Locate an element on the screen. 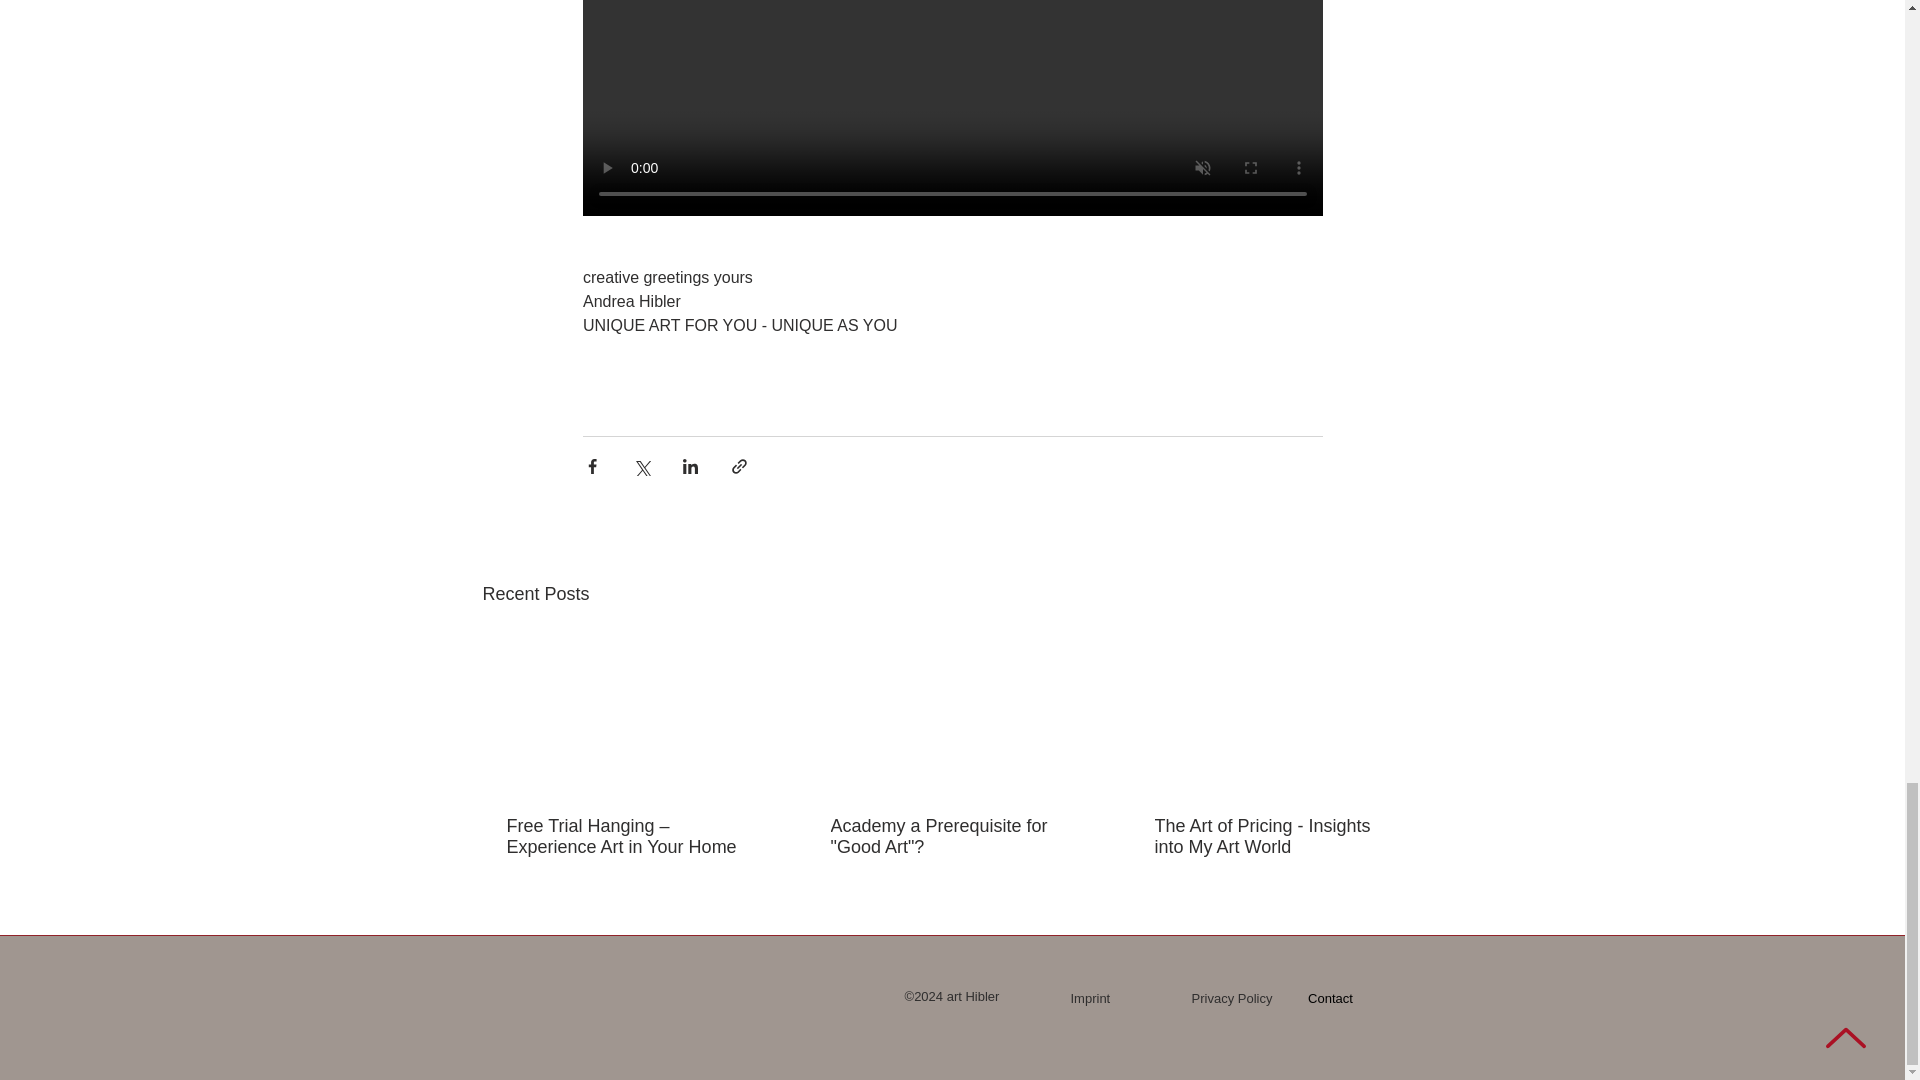 Image resolution: width=1920 pixels, height=1080 pixels. Academy a Prerequisite for "Good Art"? is located at coordinates (950, 836).